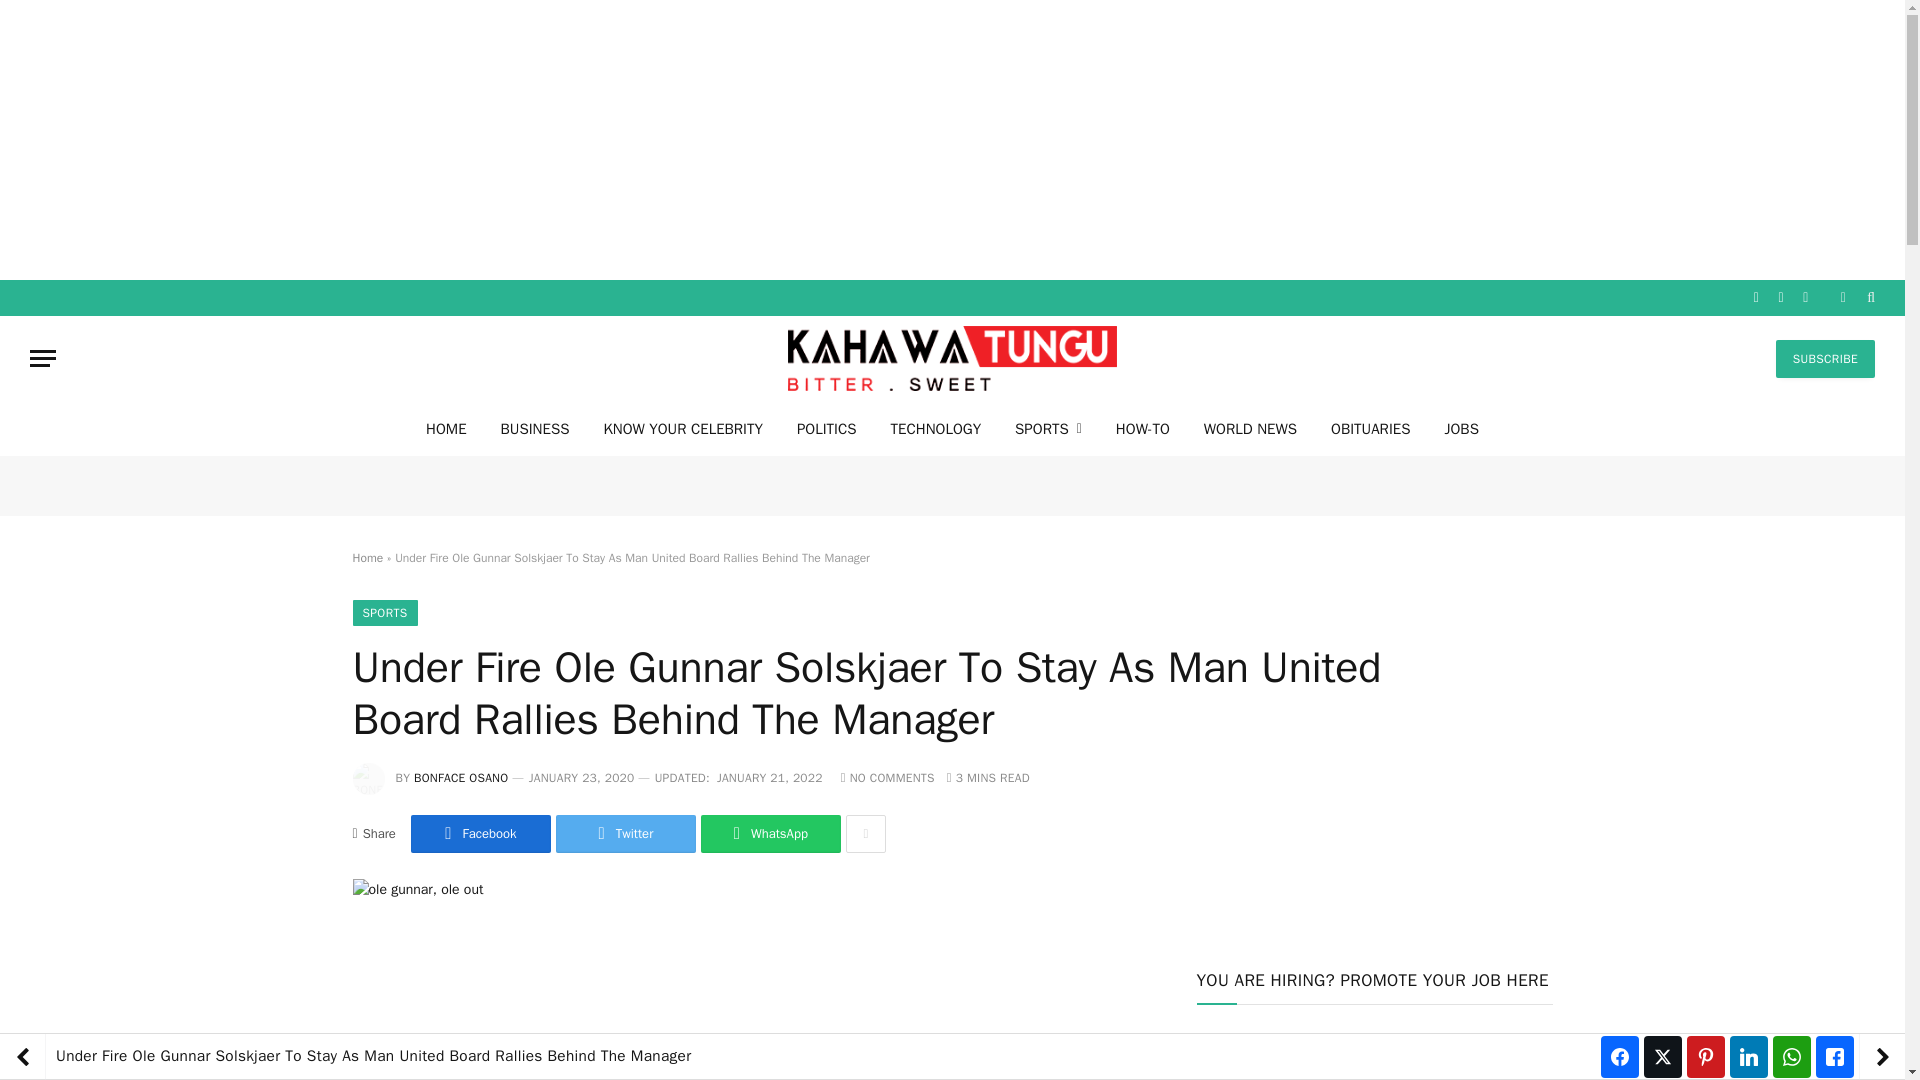 Image resolution: width=1920 pixels, height=1080 pixels. What do you see at coordinates (461, 778) in the screenshot?
I see `BONFACE OSANO` at bounding box center [461, 778].